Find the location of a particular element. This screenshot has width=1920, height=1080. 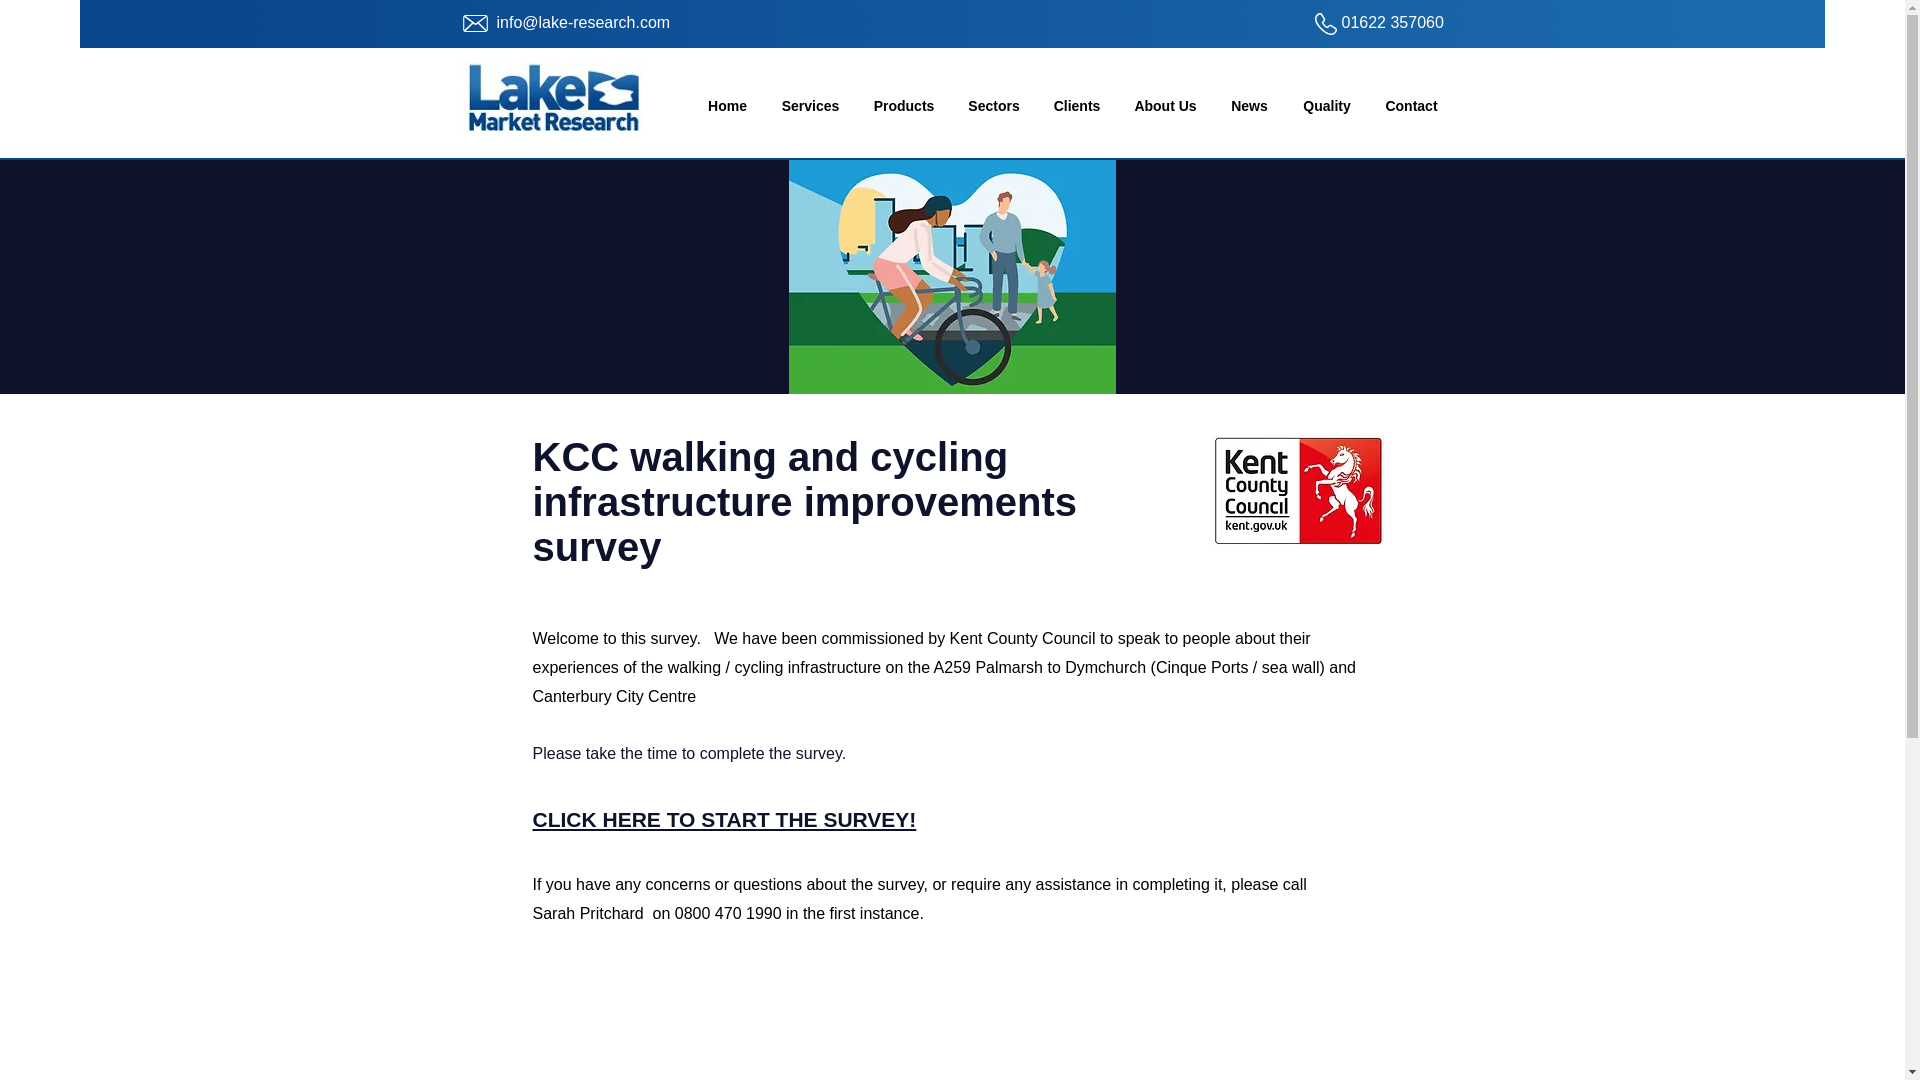

Sectors is located at coordinates (994, 106).